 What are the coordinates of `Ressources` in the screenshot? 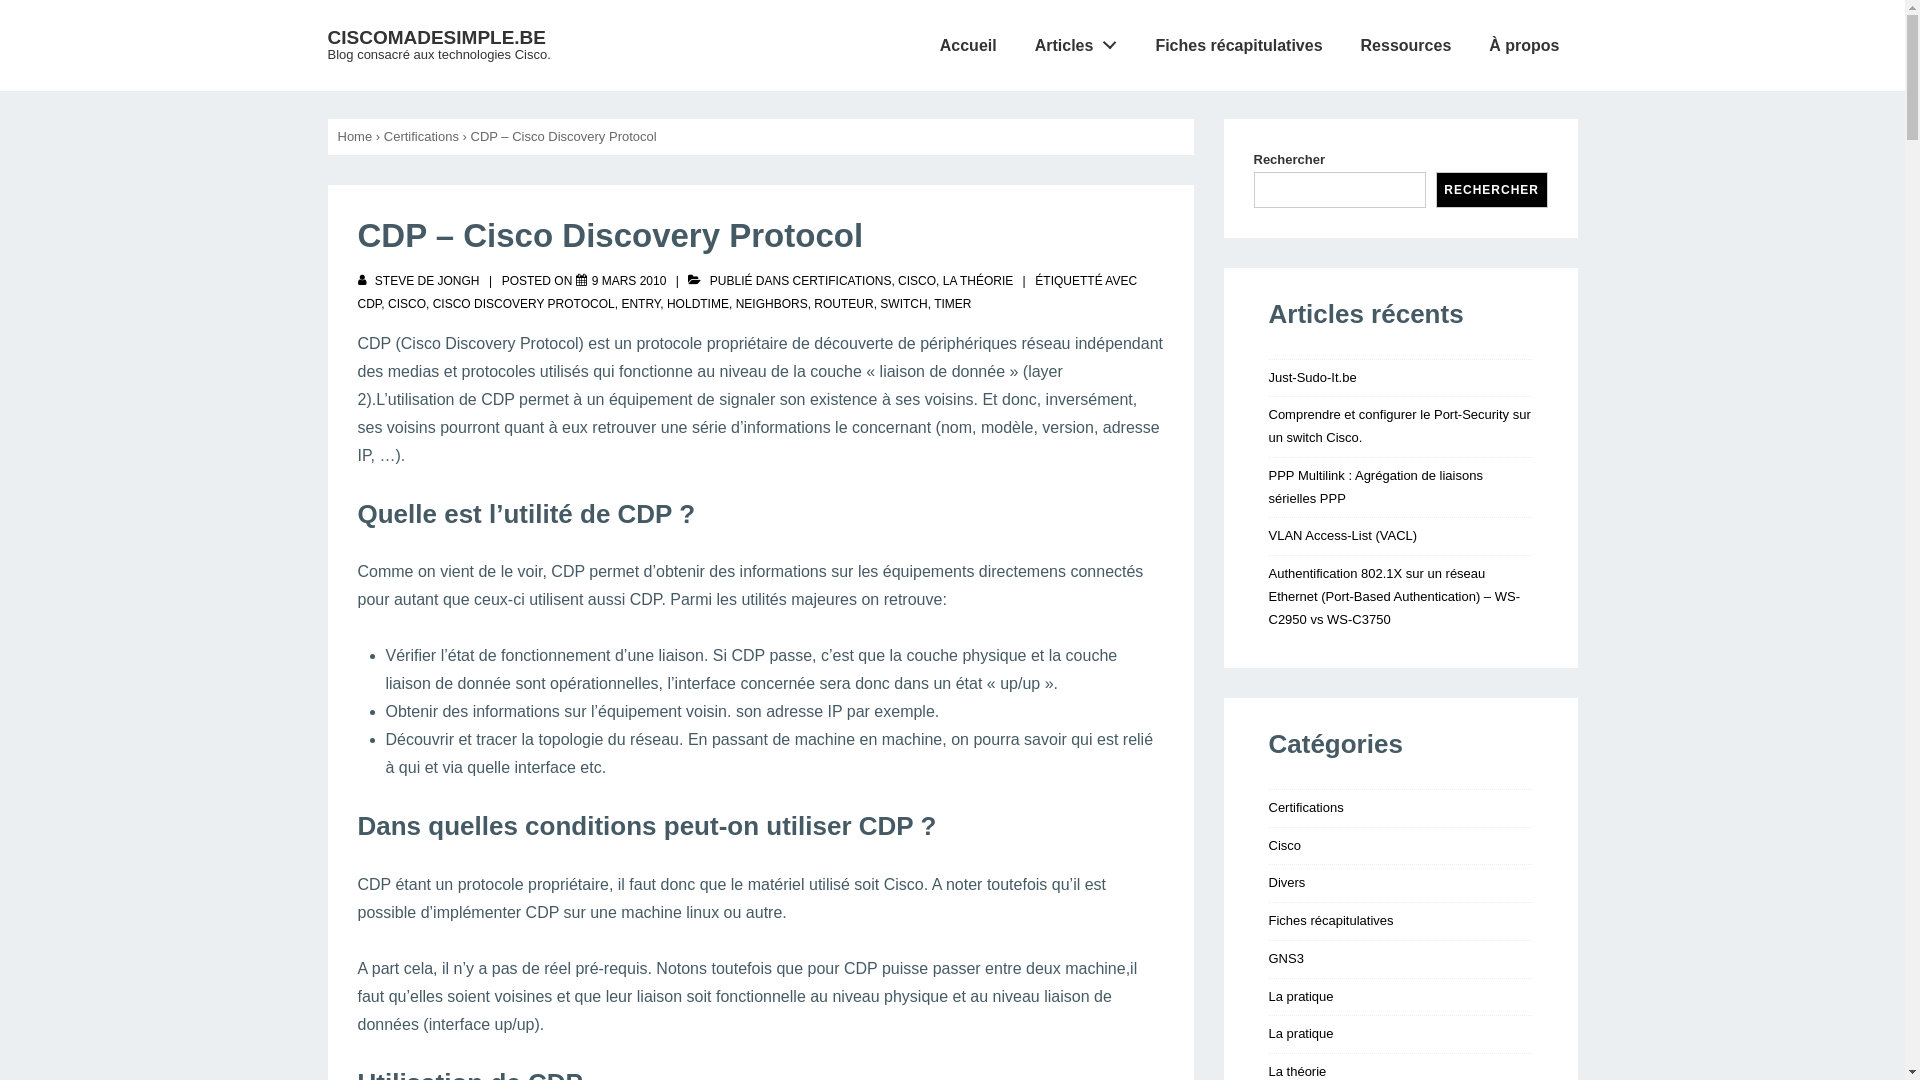 It's located at (1406, 46).